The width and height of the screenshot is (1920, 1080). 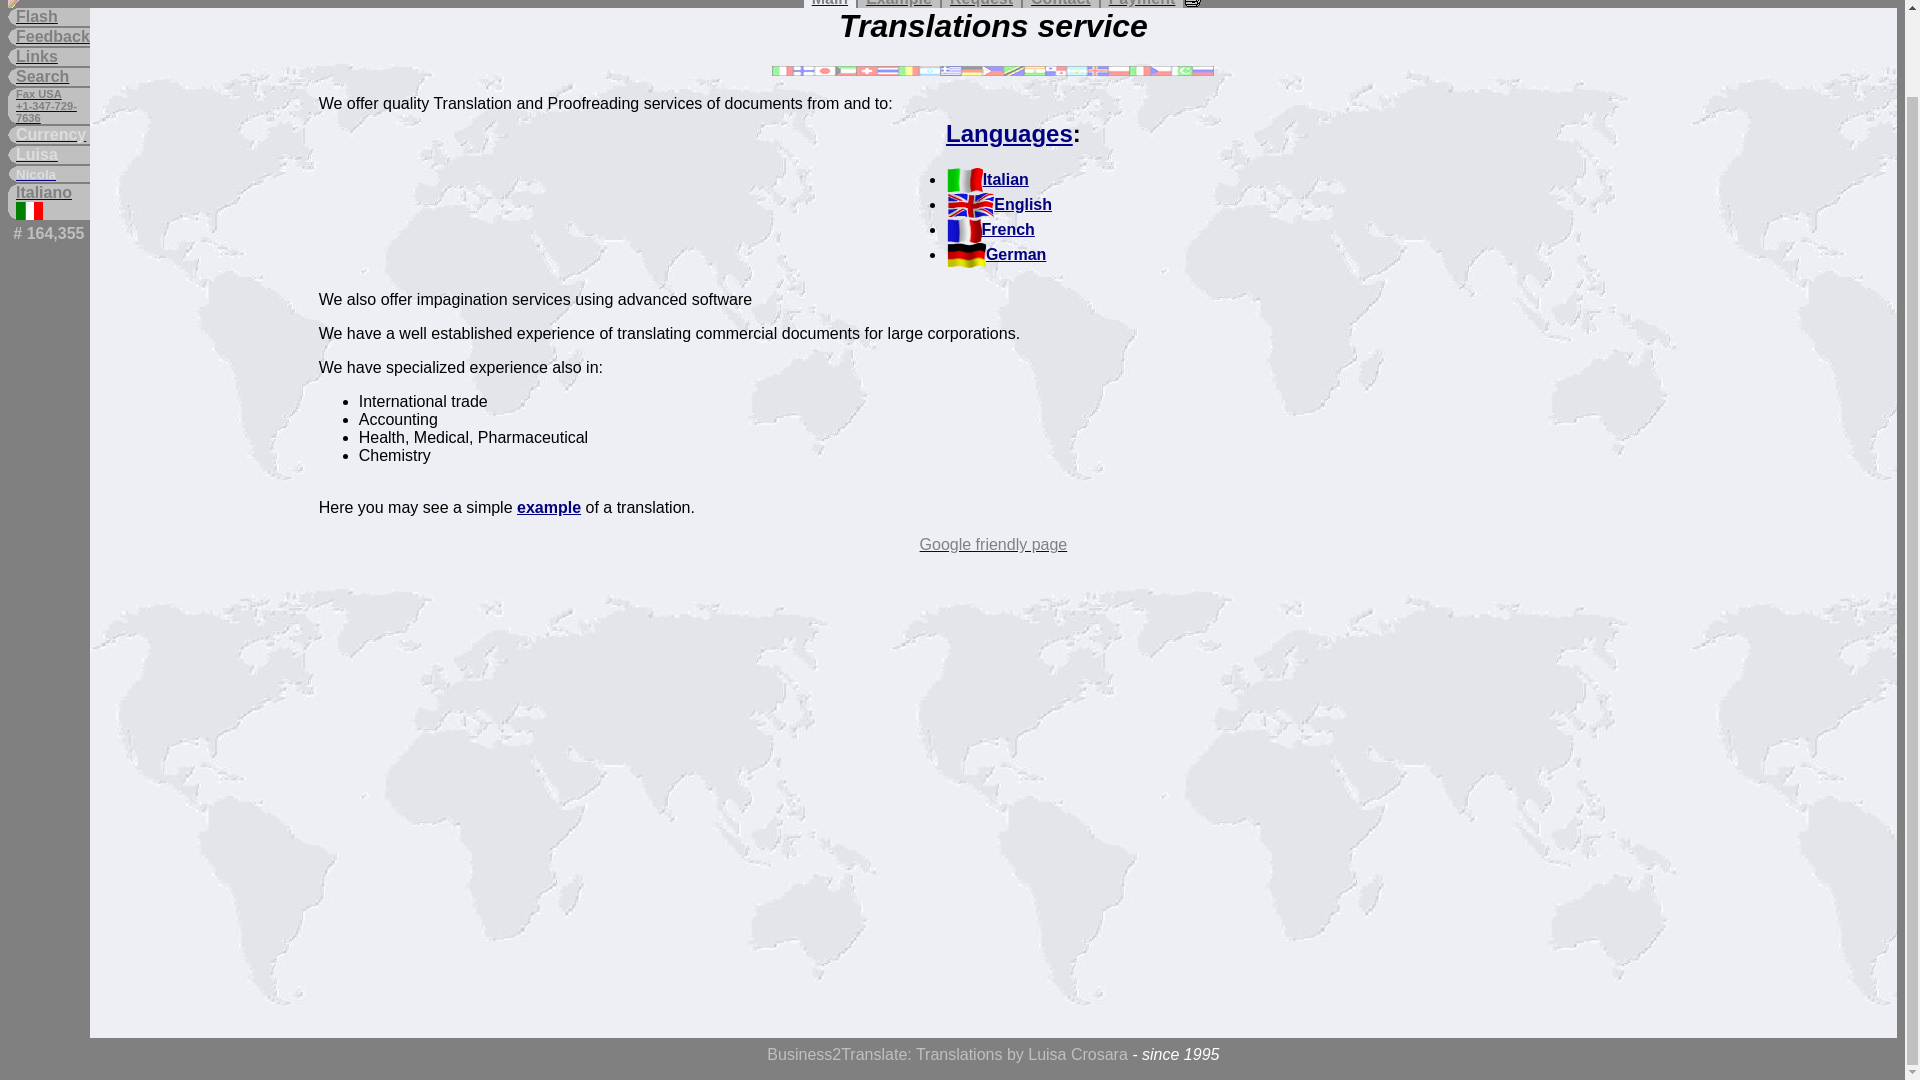 I want to click on German, so click(x=996, y=254).